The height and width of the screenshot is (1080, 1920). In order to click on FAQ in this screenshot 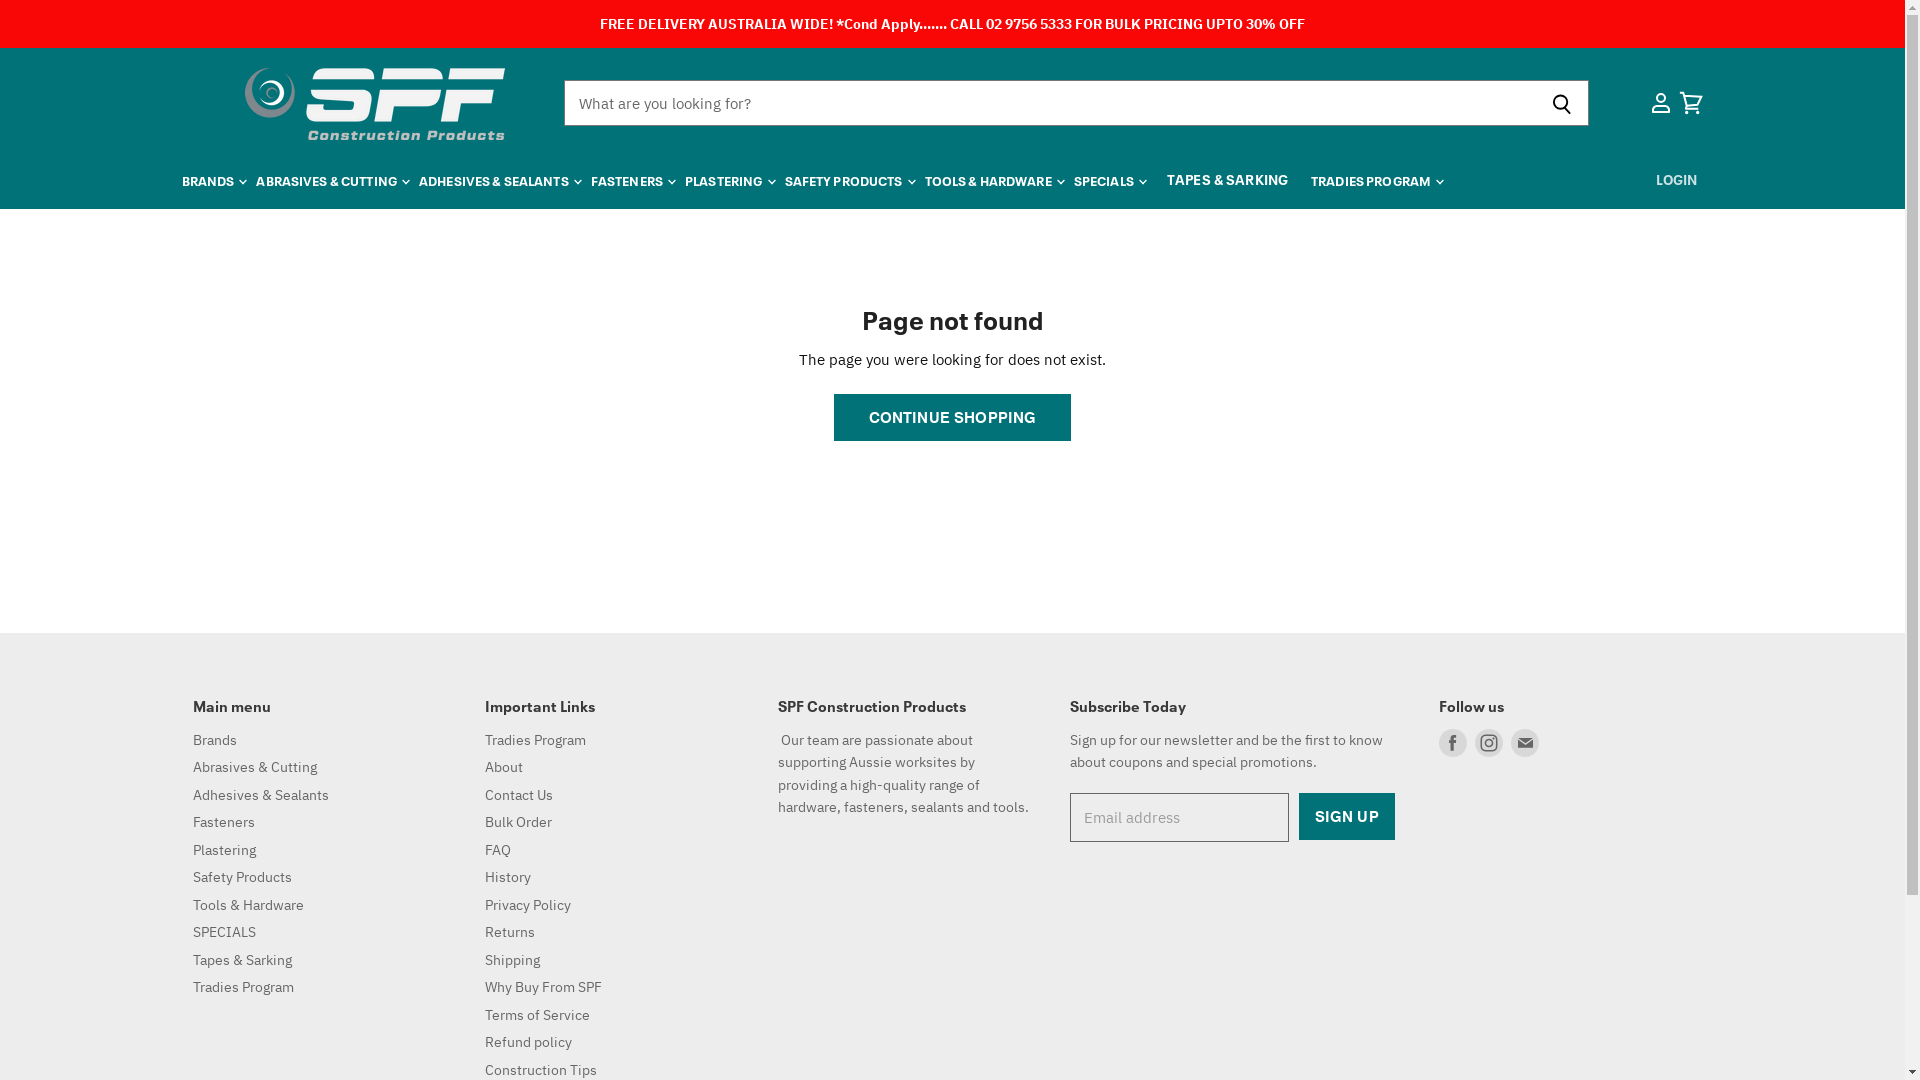, I will do `click(498, 850)`.